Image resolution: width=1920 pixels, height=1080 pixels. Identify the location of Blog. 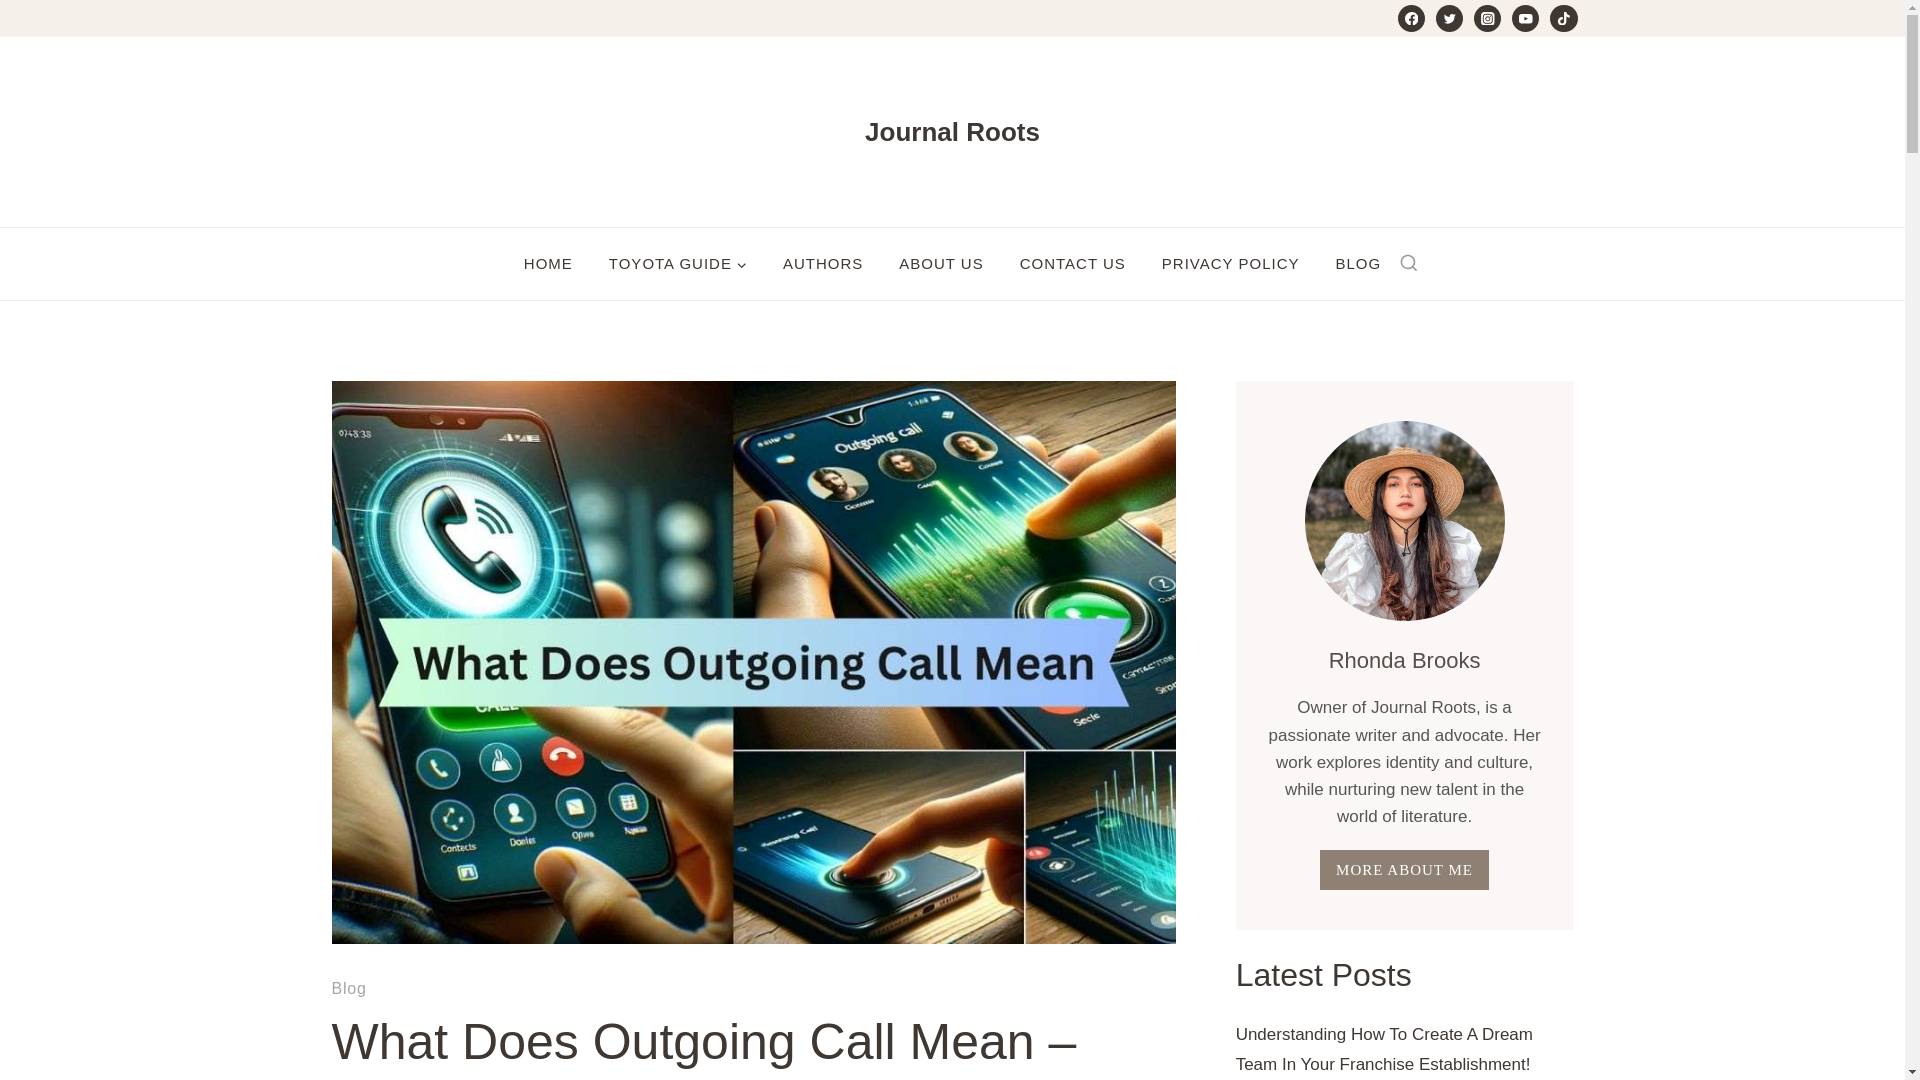
(349, 988).